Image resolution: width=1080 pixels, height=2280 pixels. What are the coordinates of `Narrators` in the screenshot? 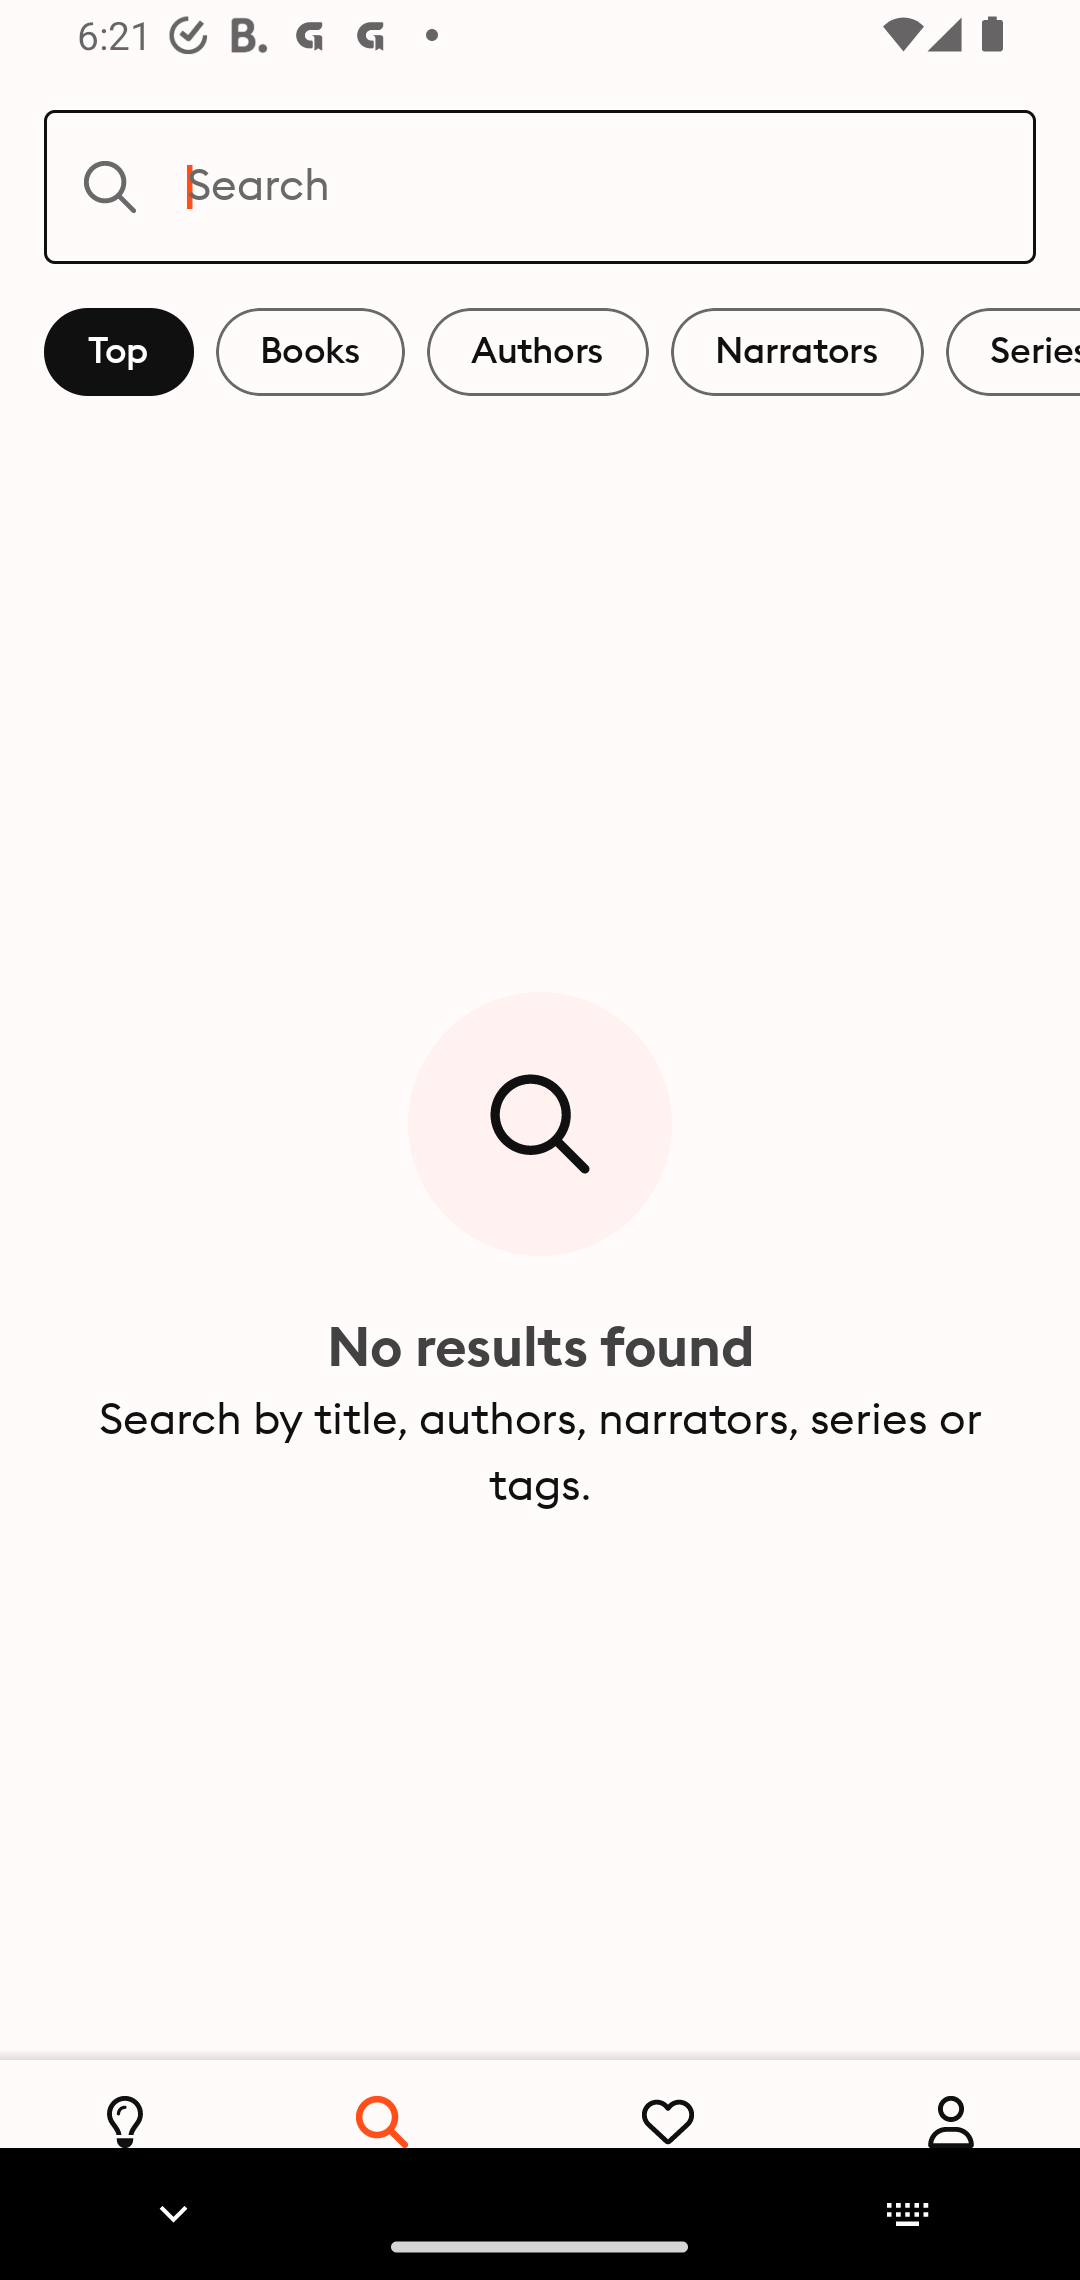 It's located at (797, 352).